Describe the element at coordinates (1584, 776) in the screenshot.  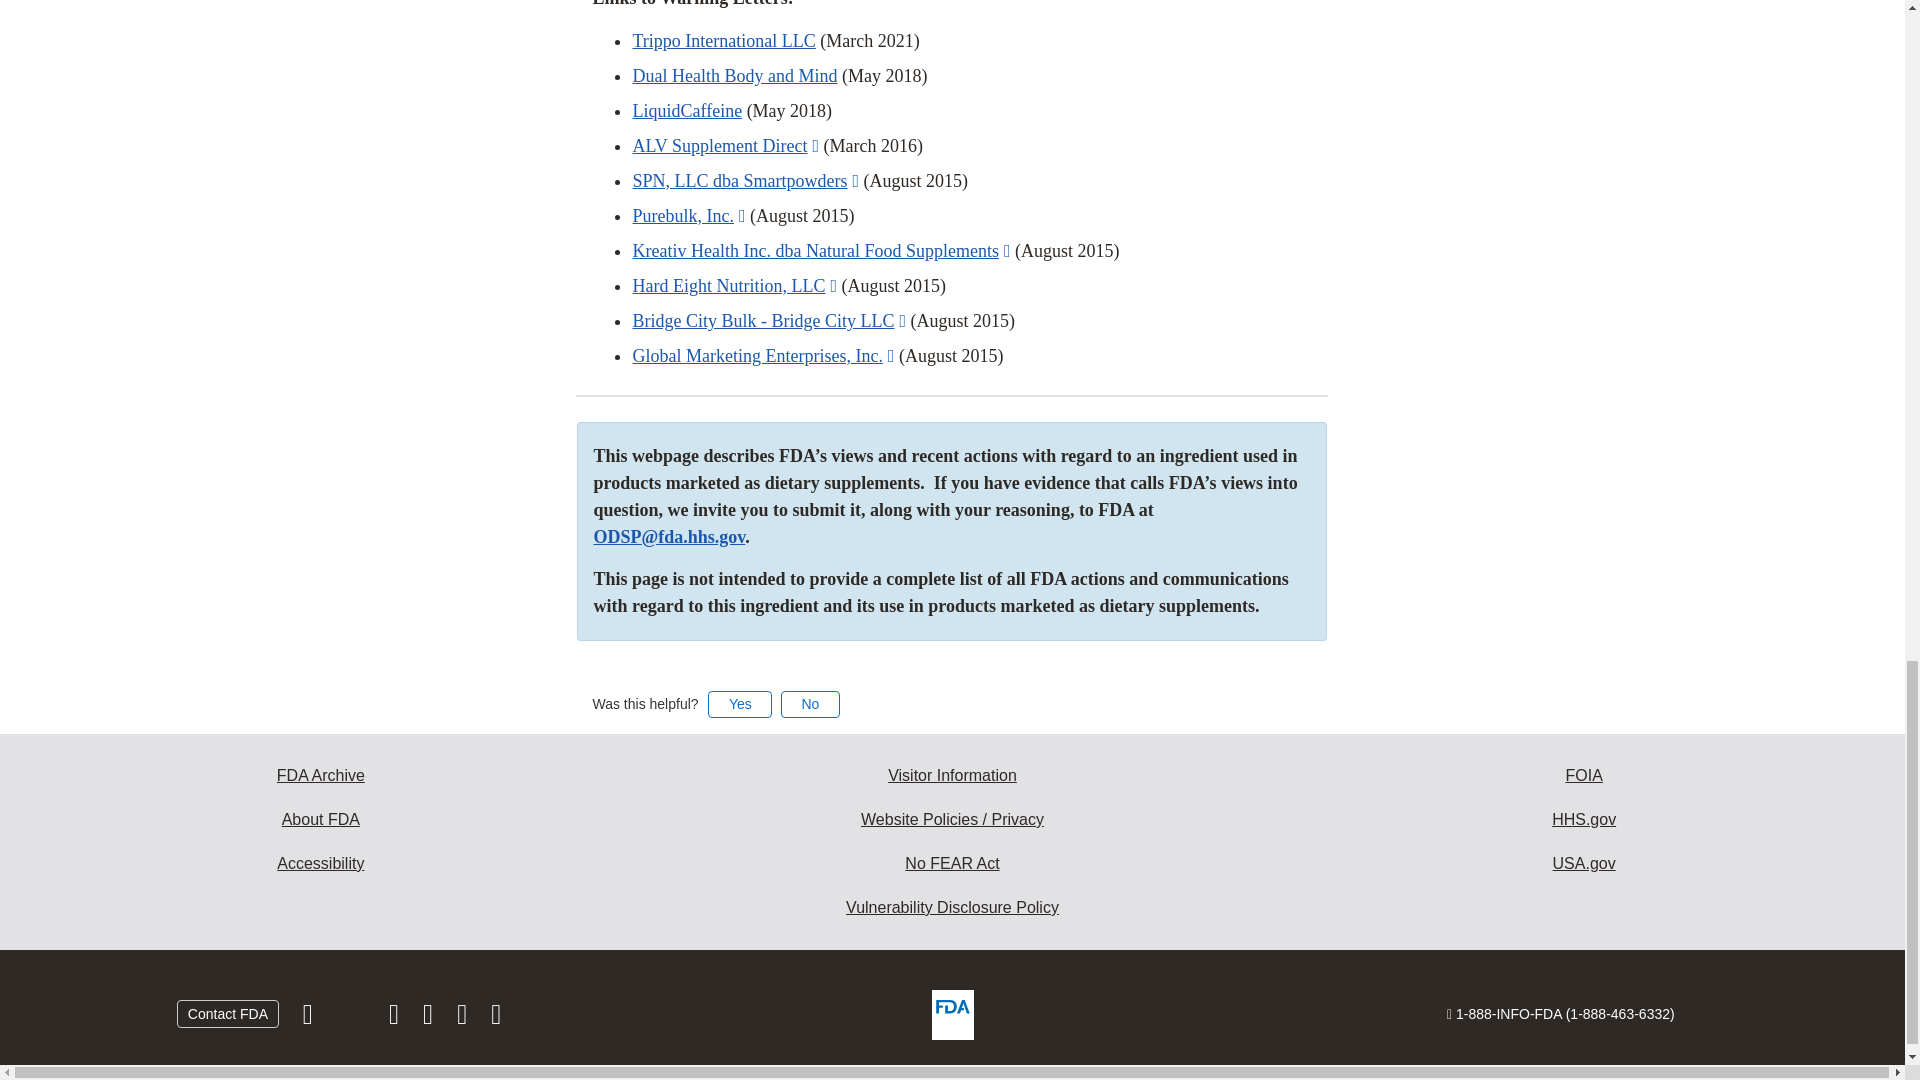
I see `Freedom of Information Act` at that location.